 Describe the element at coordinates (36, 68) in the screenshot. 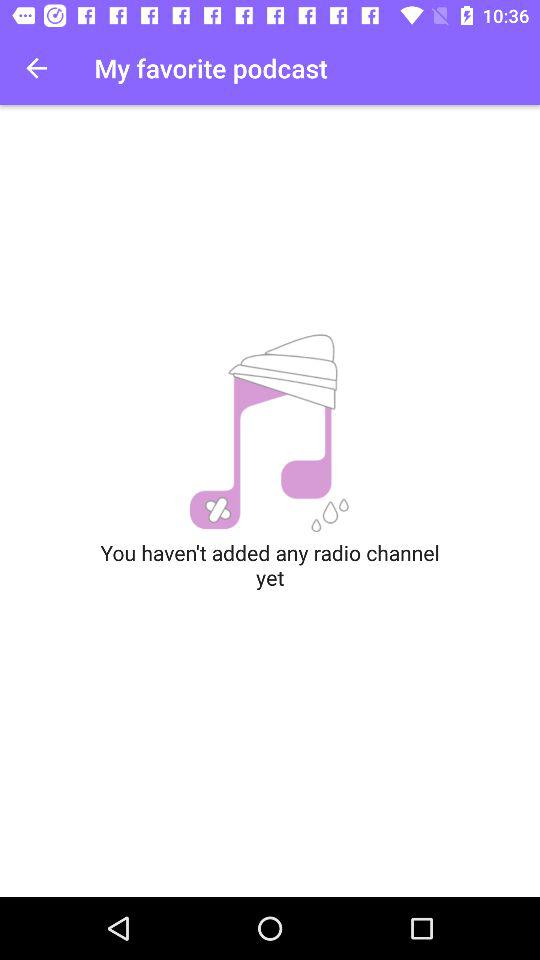

I see `click the icon next to my favorite podcast icon` at that location.